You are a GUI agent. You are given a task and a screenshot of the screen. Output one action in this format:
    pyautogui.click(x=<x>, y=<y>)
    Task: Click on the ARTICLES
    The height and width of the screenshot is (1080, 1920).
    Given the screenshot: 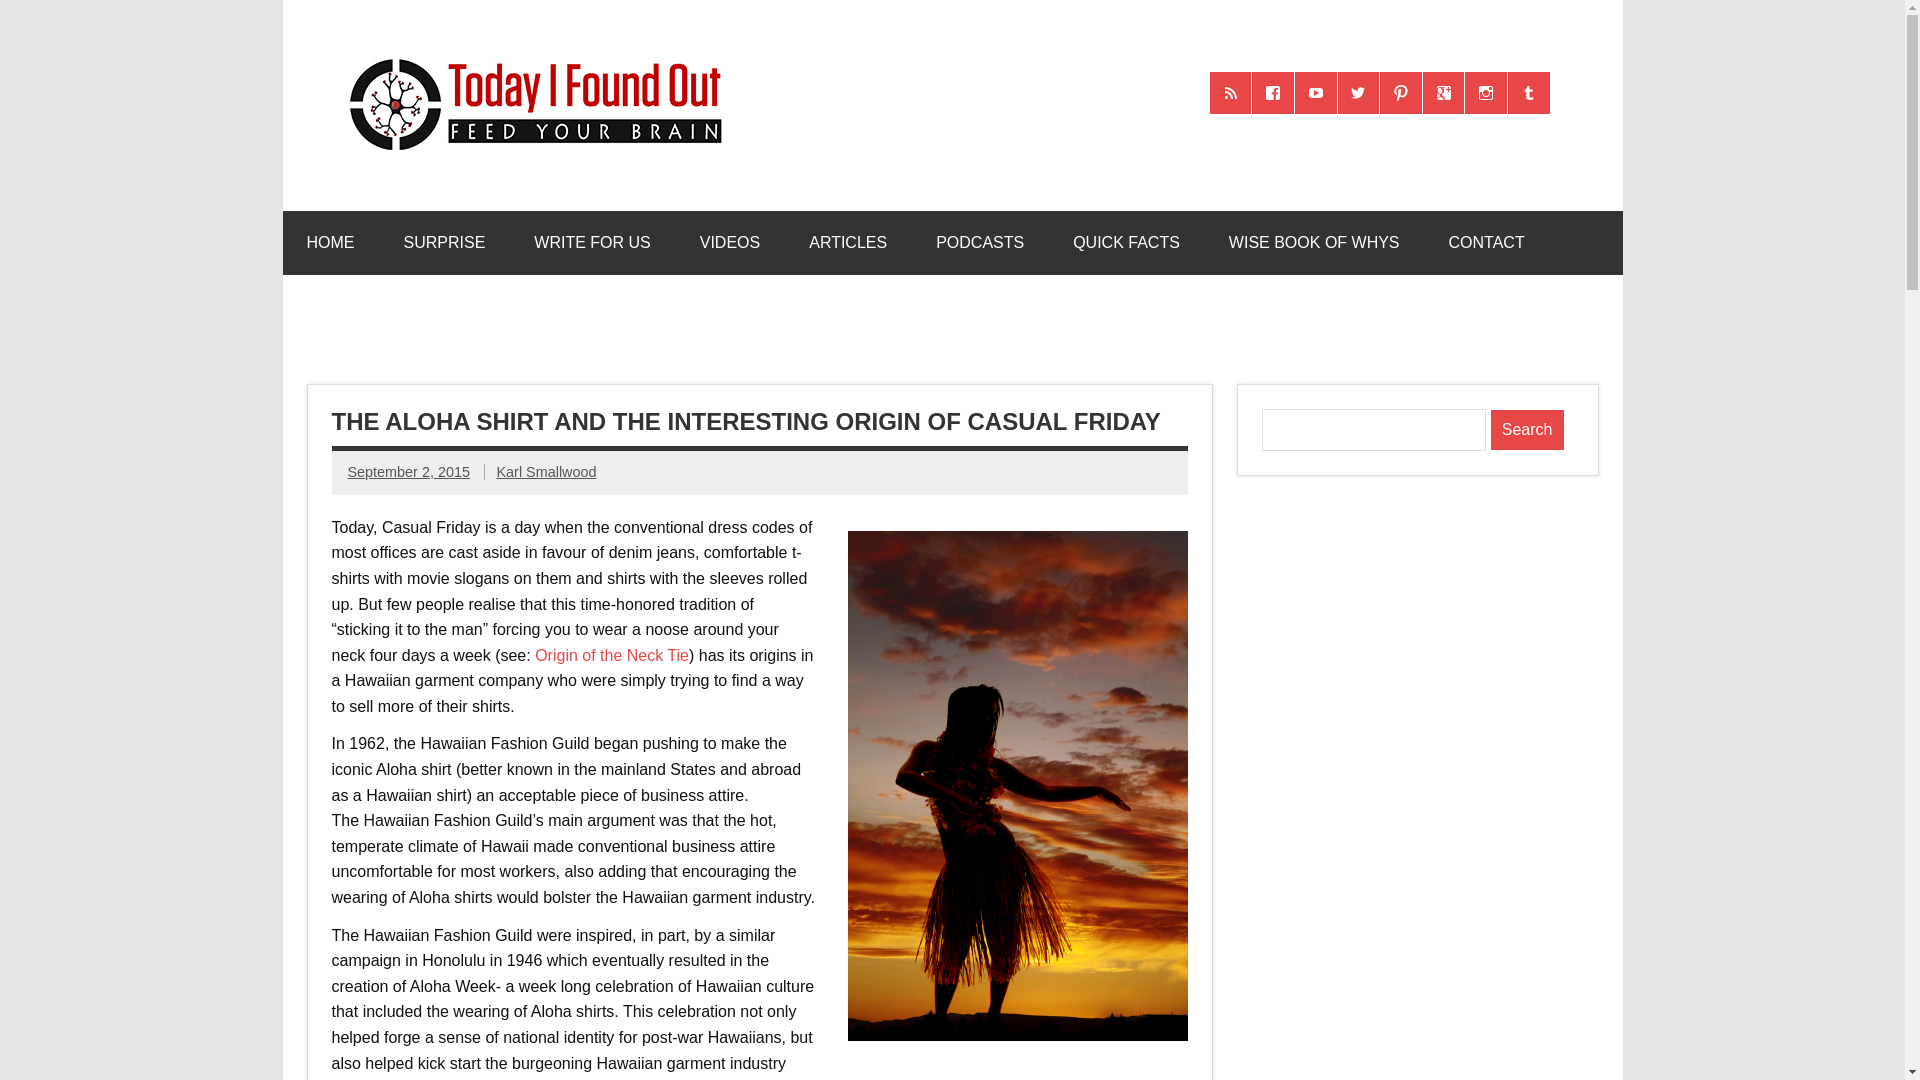 What is the action you would take?
    pyautogui.click(x=848, y=242)
    